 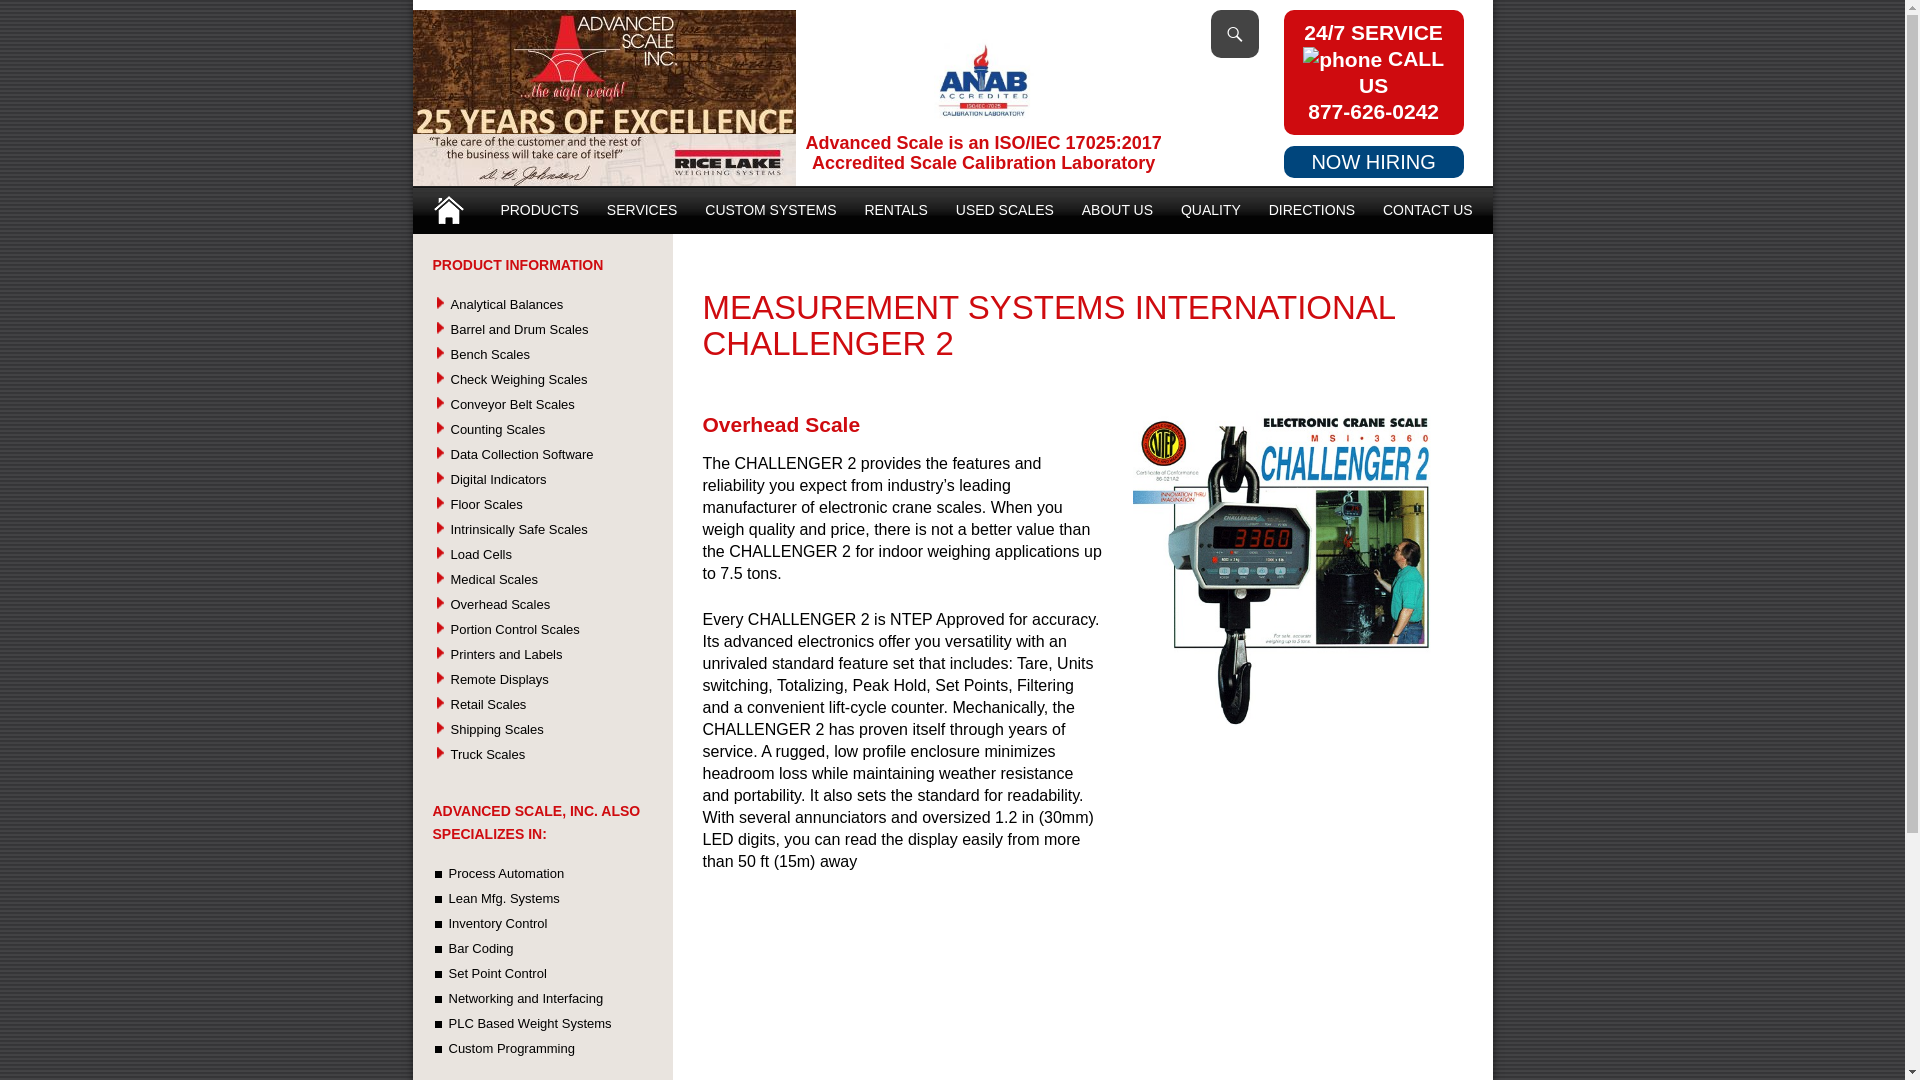 What do you see at coordinates (489, 354) in the screenshot?
I see `Bench Scales` at bounding box center [489, 354].